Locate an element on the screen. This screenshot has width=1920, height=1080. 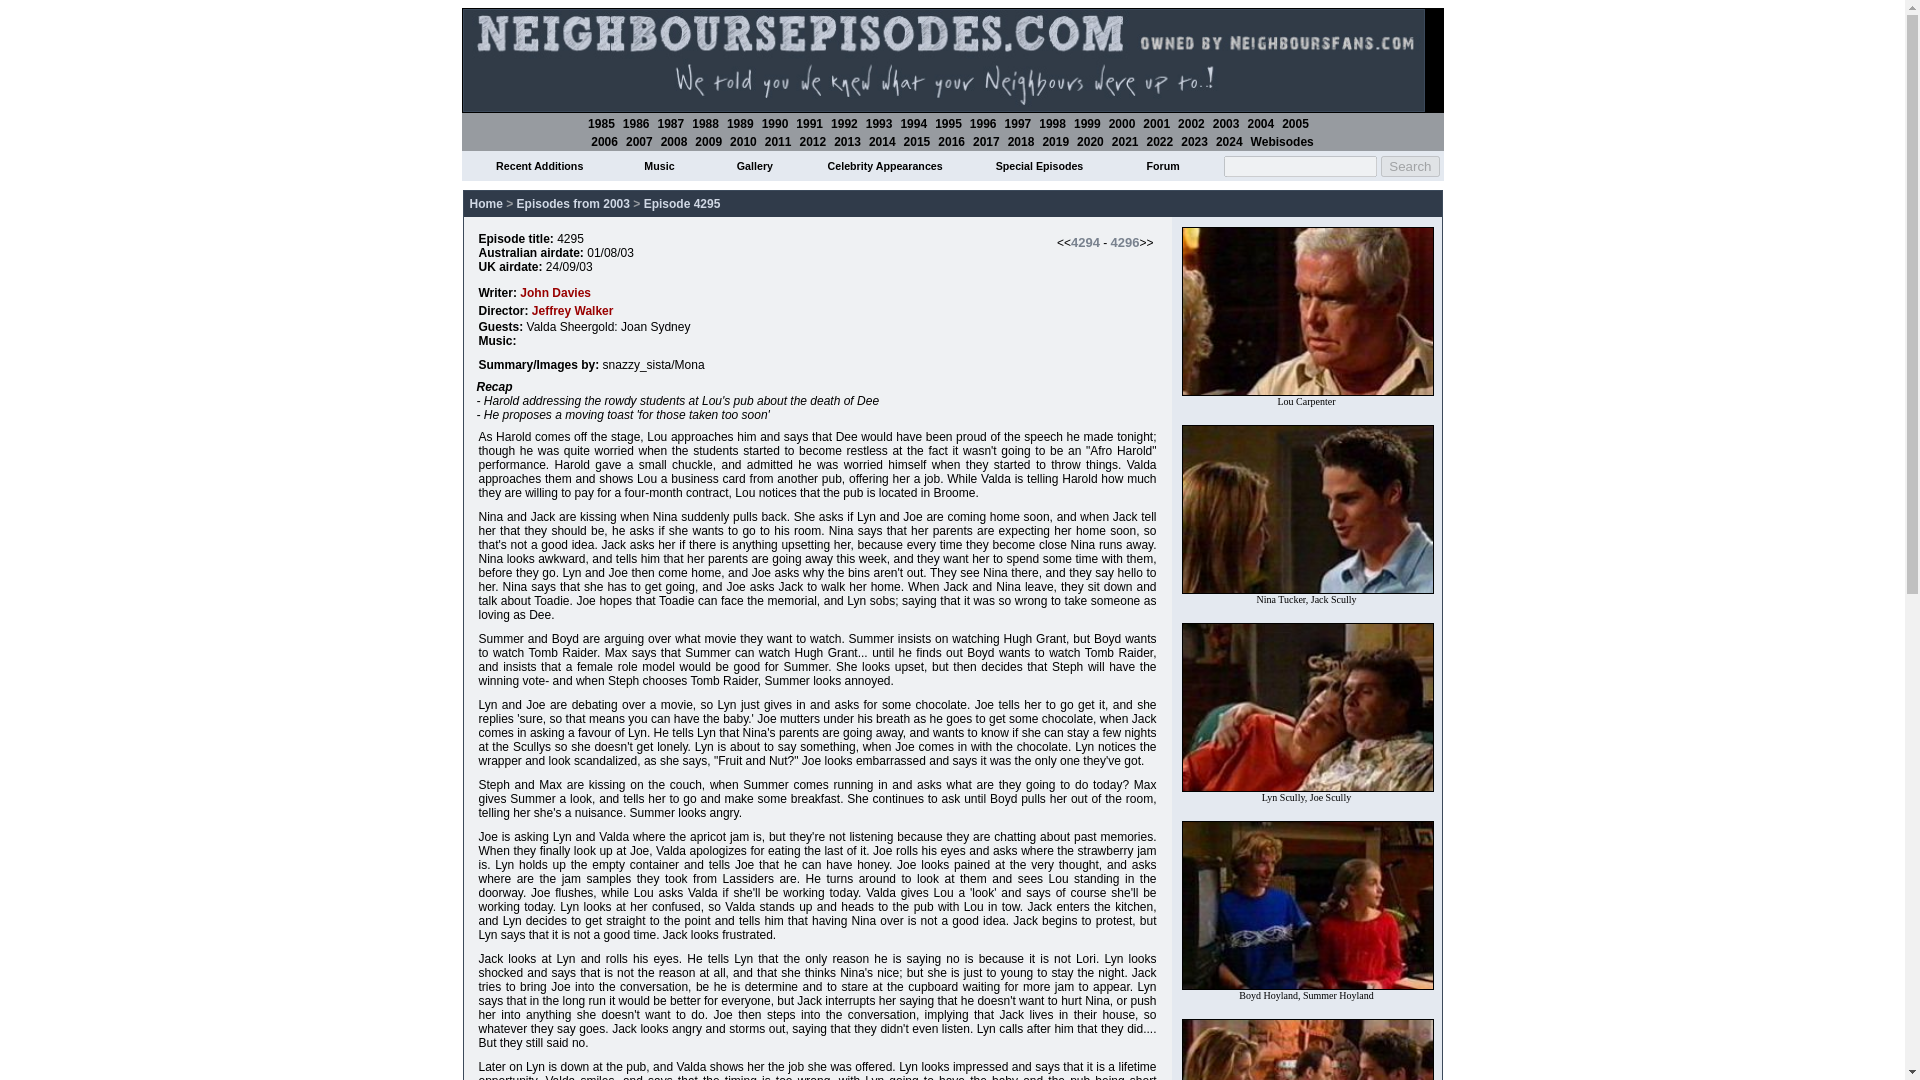
2017 is located at coordinates (986, 142).